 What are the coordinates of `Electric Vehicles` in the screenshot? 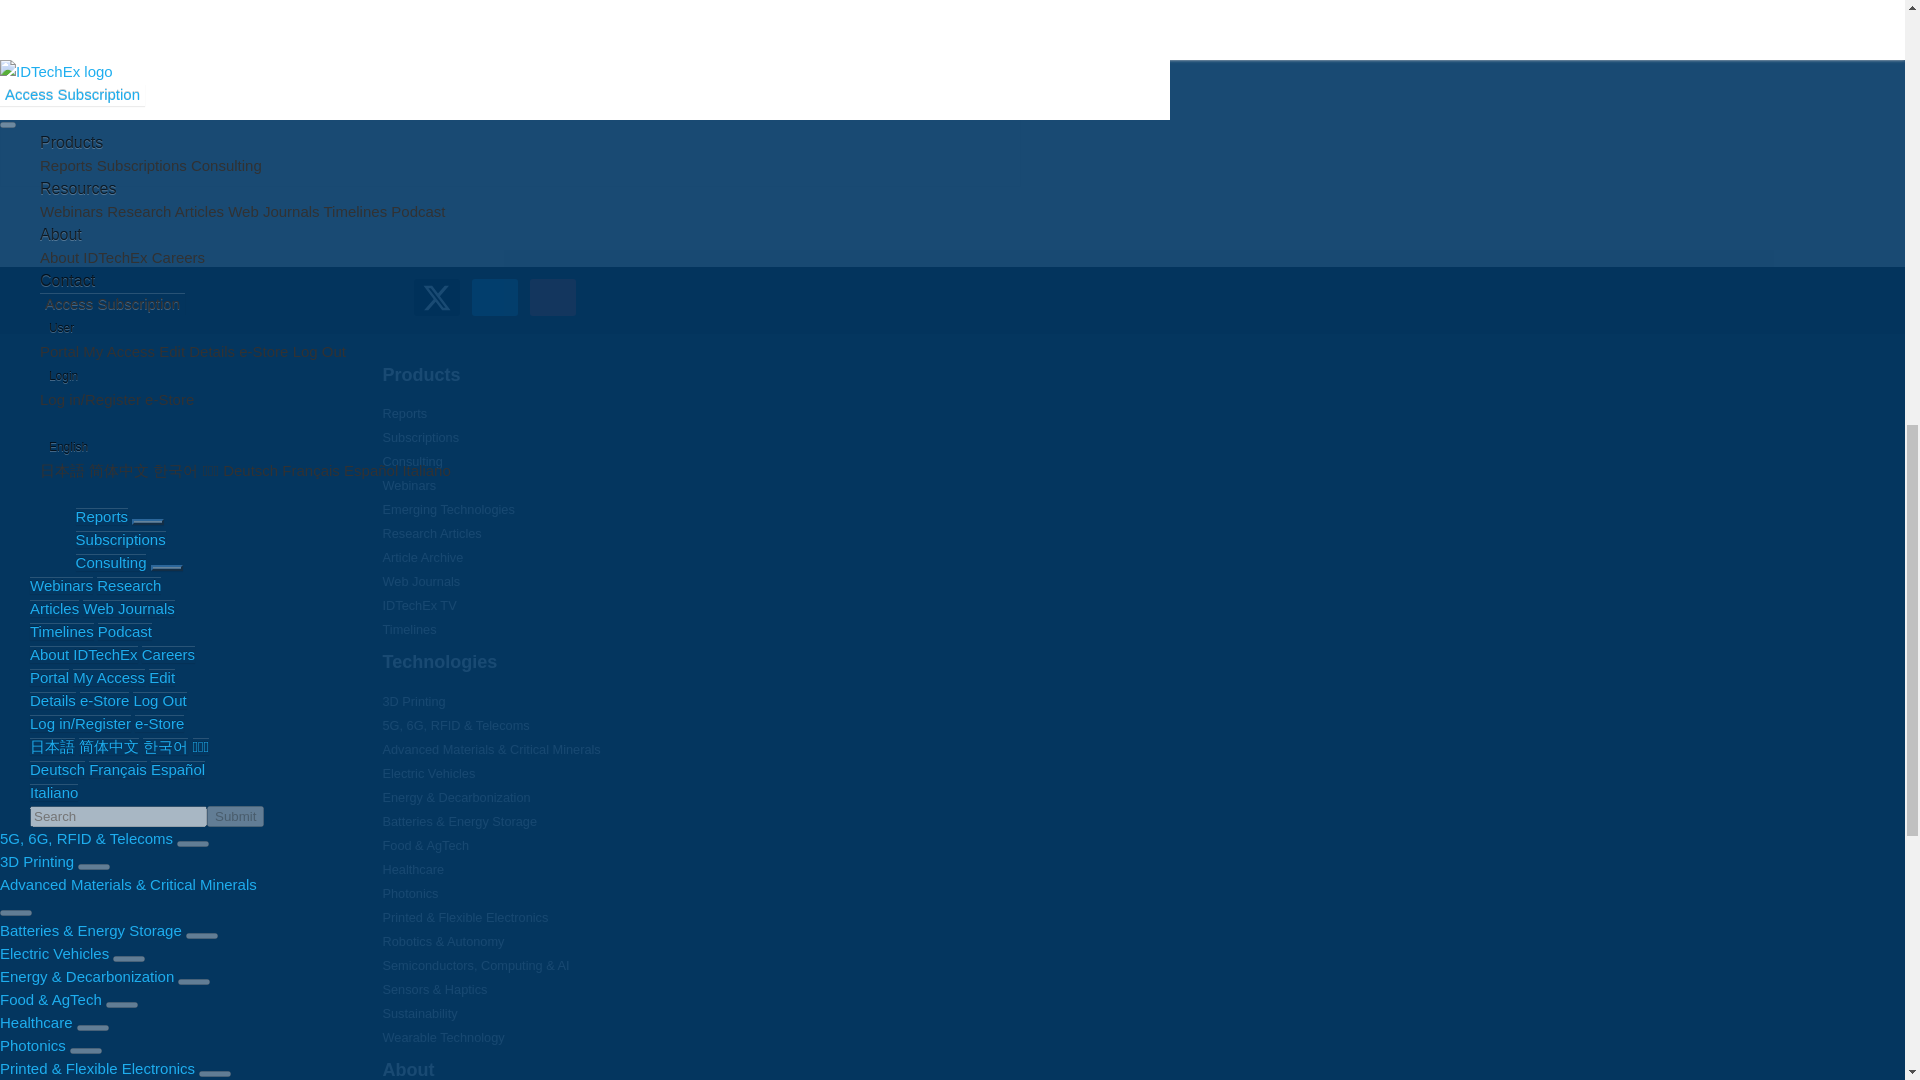 It's located at (428, 772).